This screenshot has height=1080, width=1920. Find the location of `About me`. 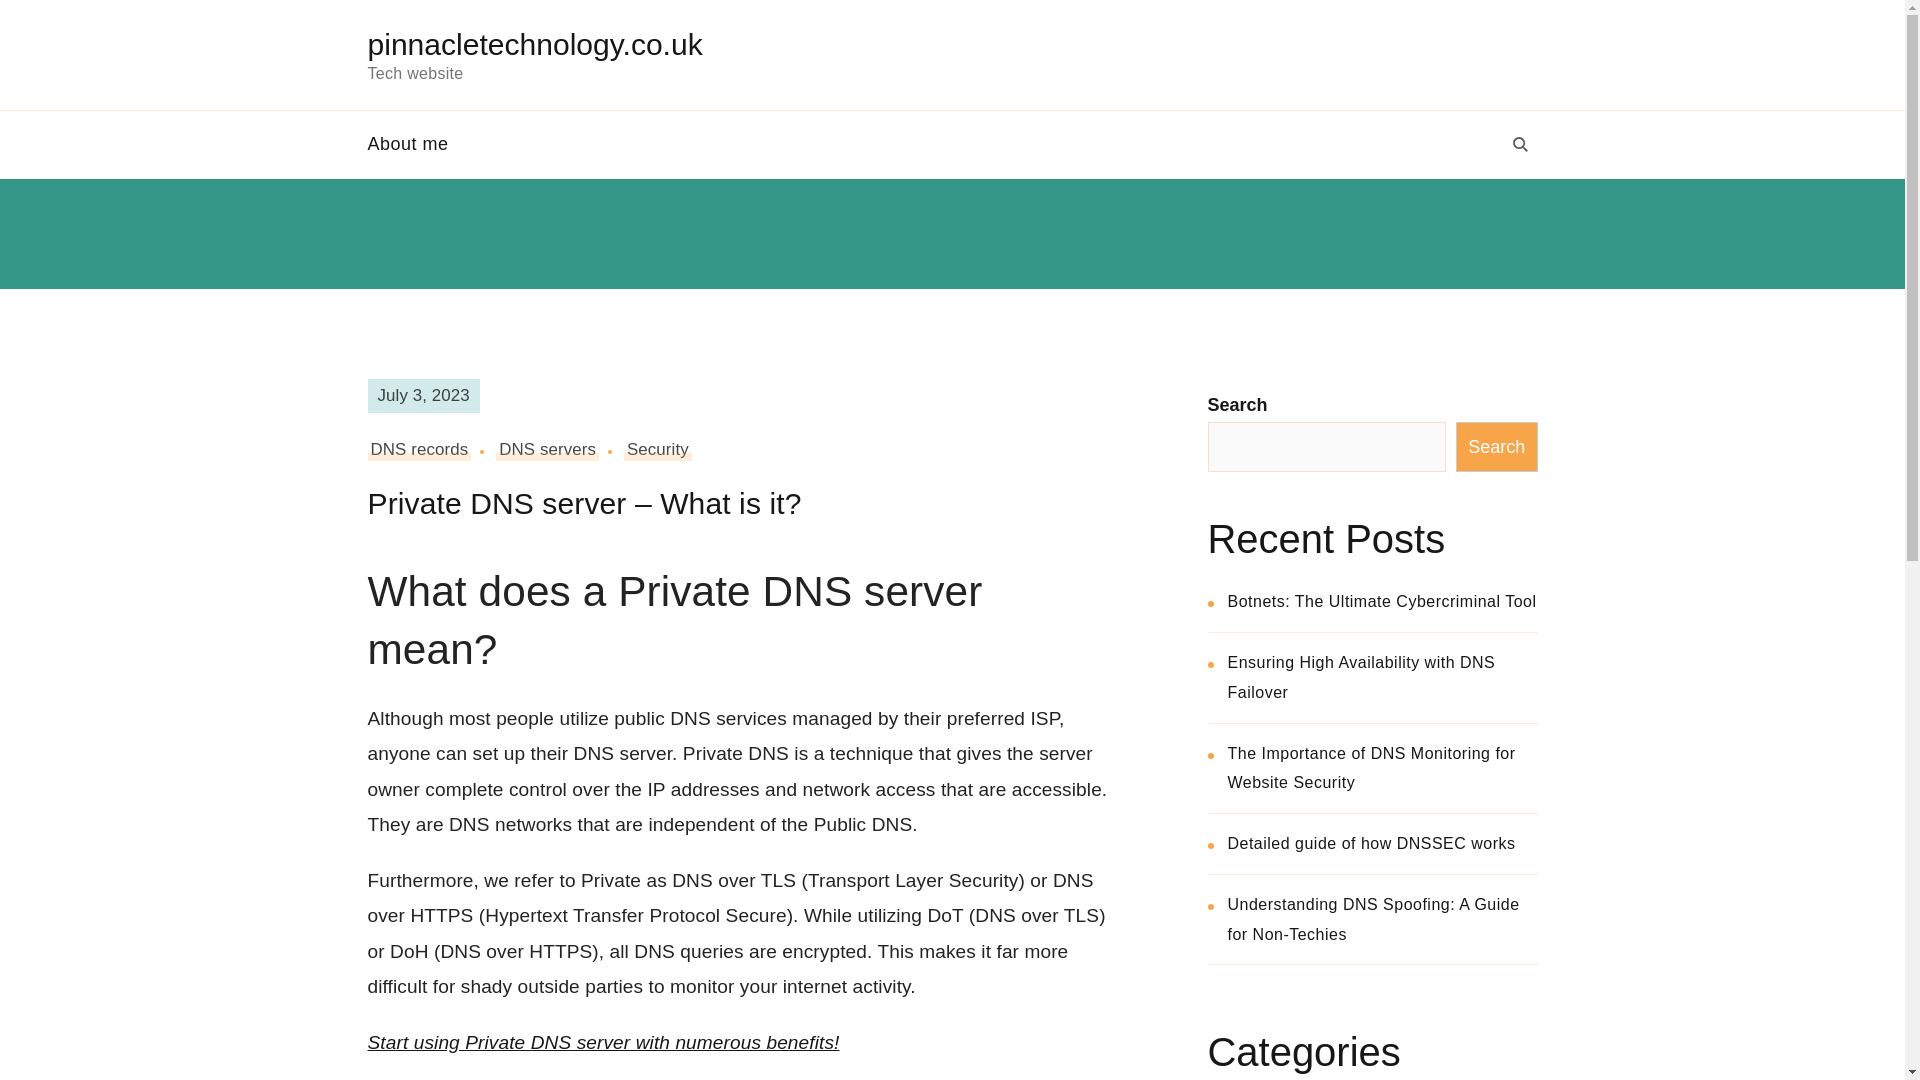

About me is located at coordinates (423, 144).